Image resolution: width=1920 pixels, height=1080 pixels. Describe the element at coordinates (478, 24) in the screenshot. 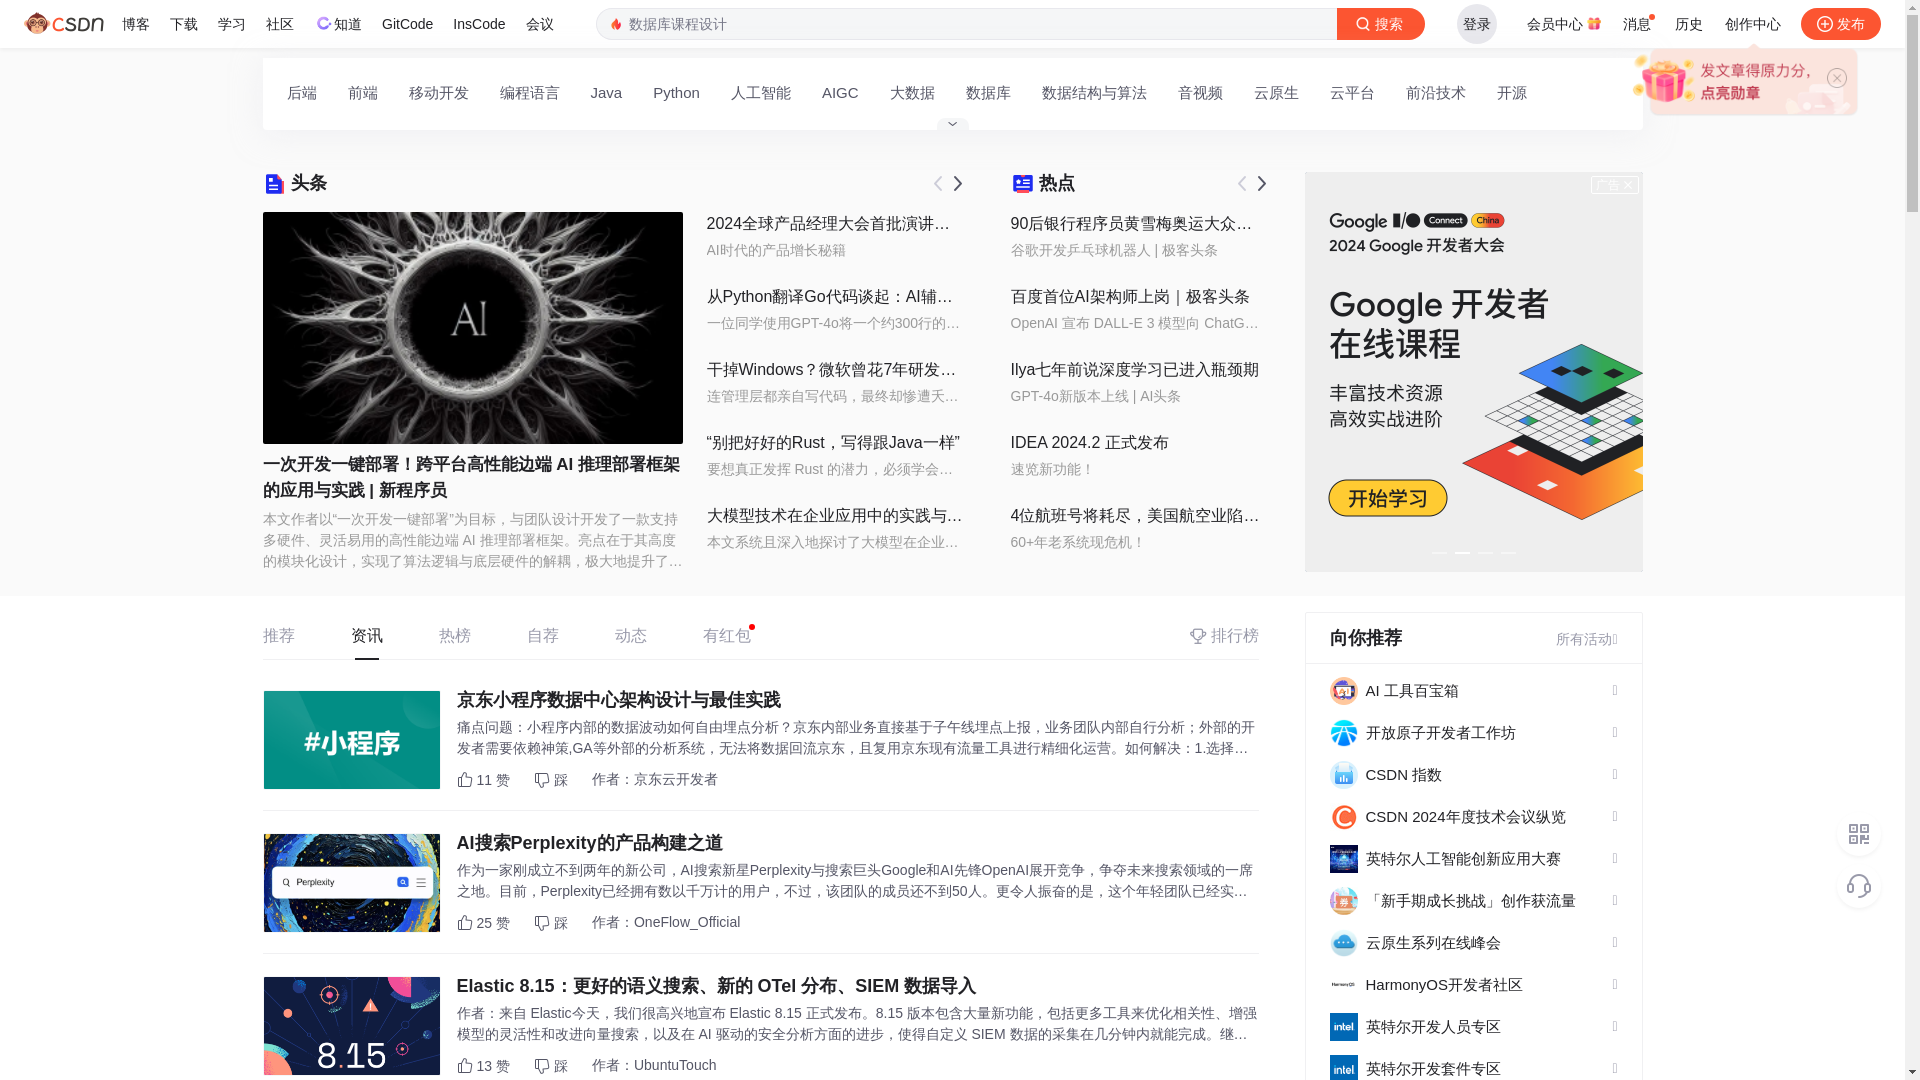

I see `InsCode` at that location.